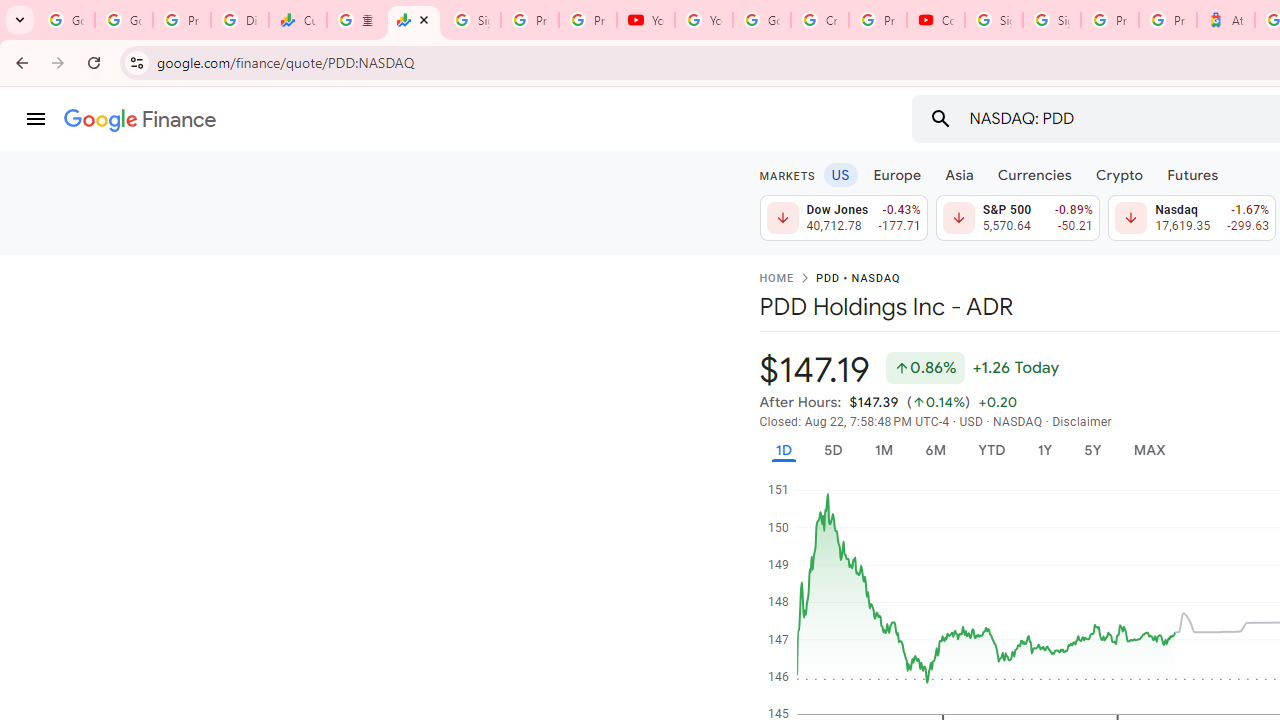 The image size is (1280, 720). What do you see at coordinates (994, 20) in the screenshot?
I see `Sign in - Google Accounts` at bounding box center [994, 20].